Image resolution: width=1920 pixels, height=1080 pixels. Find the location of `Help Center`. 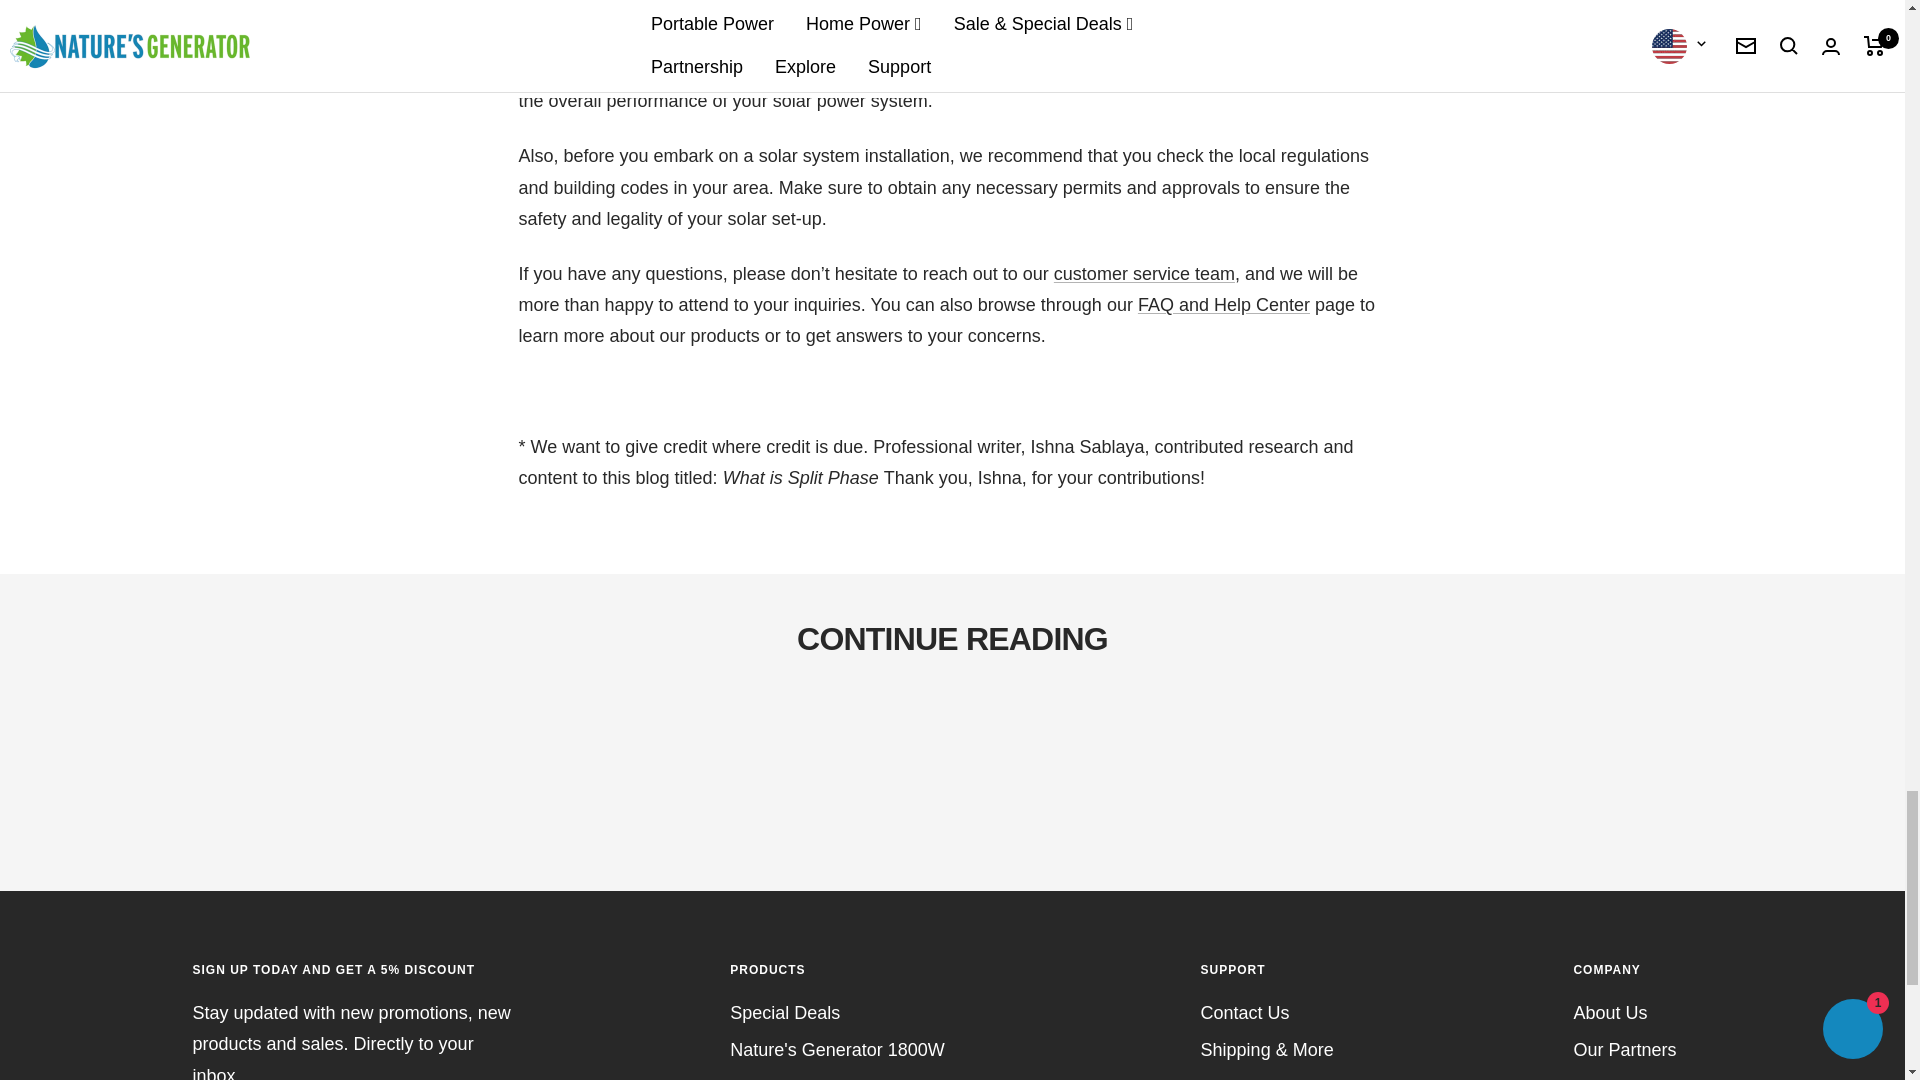

Help Center is located at coordinates (1224, 304).